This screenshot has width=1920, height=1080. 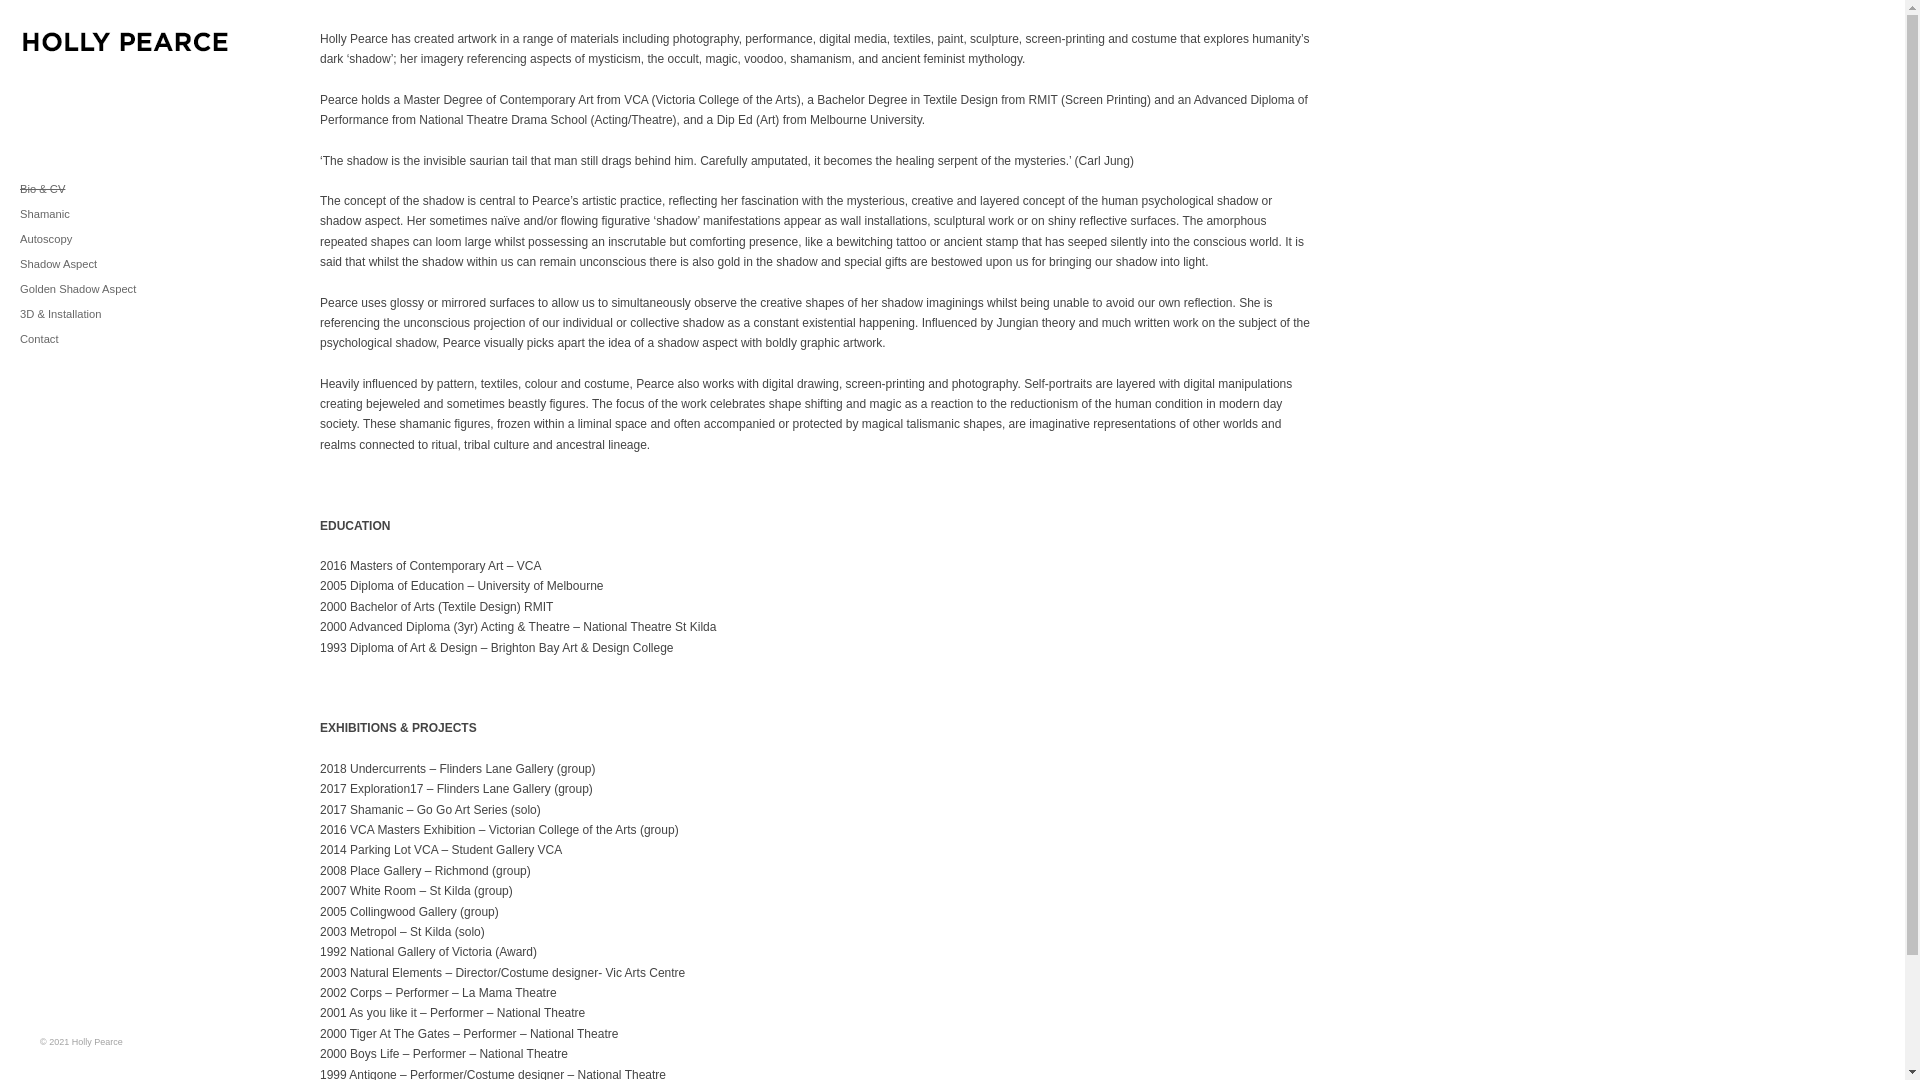 I want to click on Golden Shadow Aspect, so click(x=125, y=290).